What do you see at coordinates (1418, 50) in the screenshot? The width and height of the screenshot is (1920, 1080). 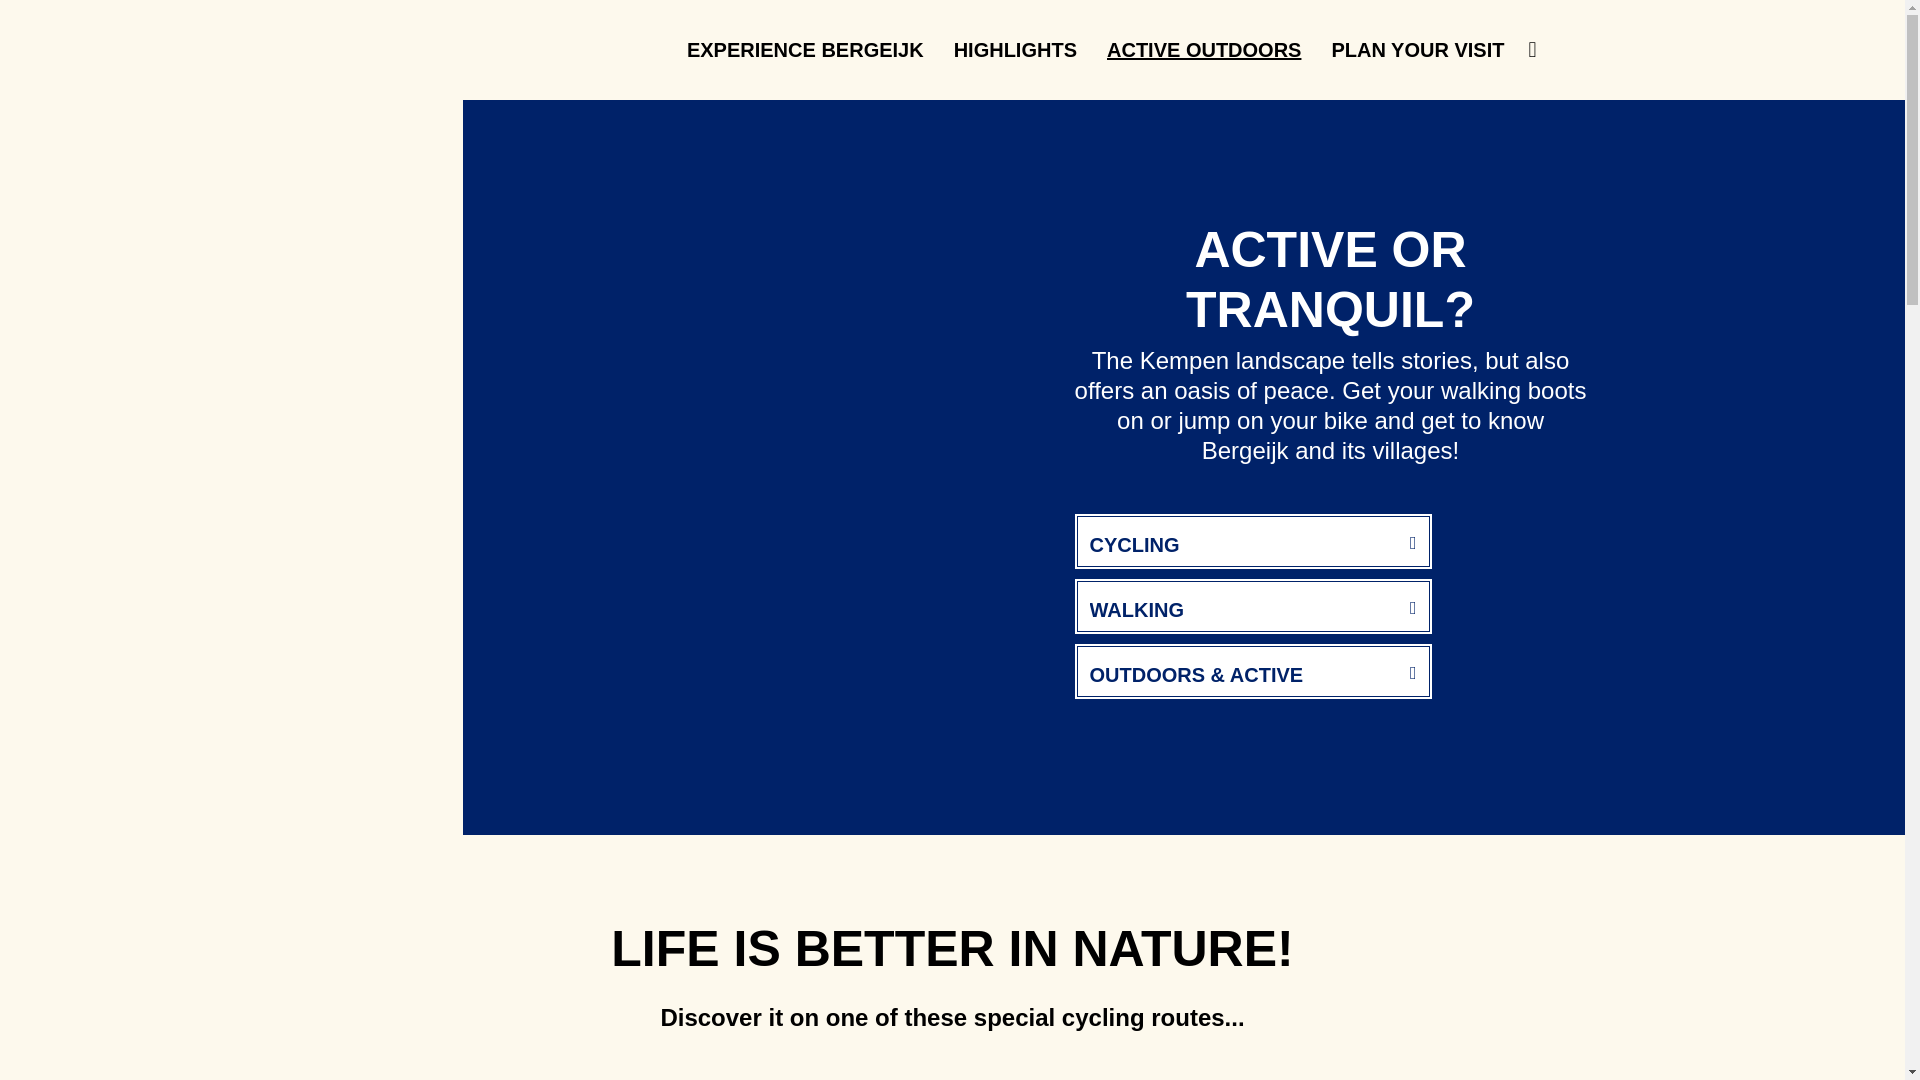 I see `PLAN YOUR VISIT` at bounding box center [1418, 50].